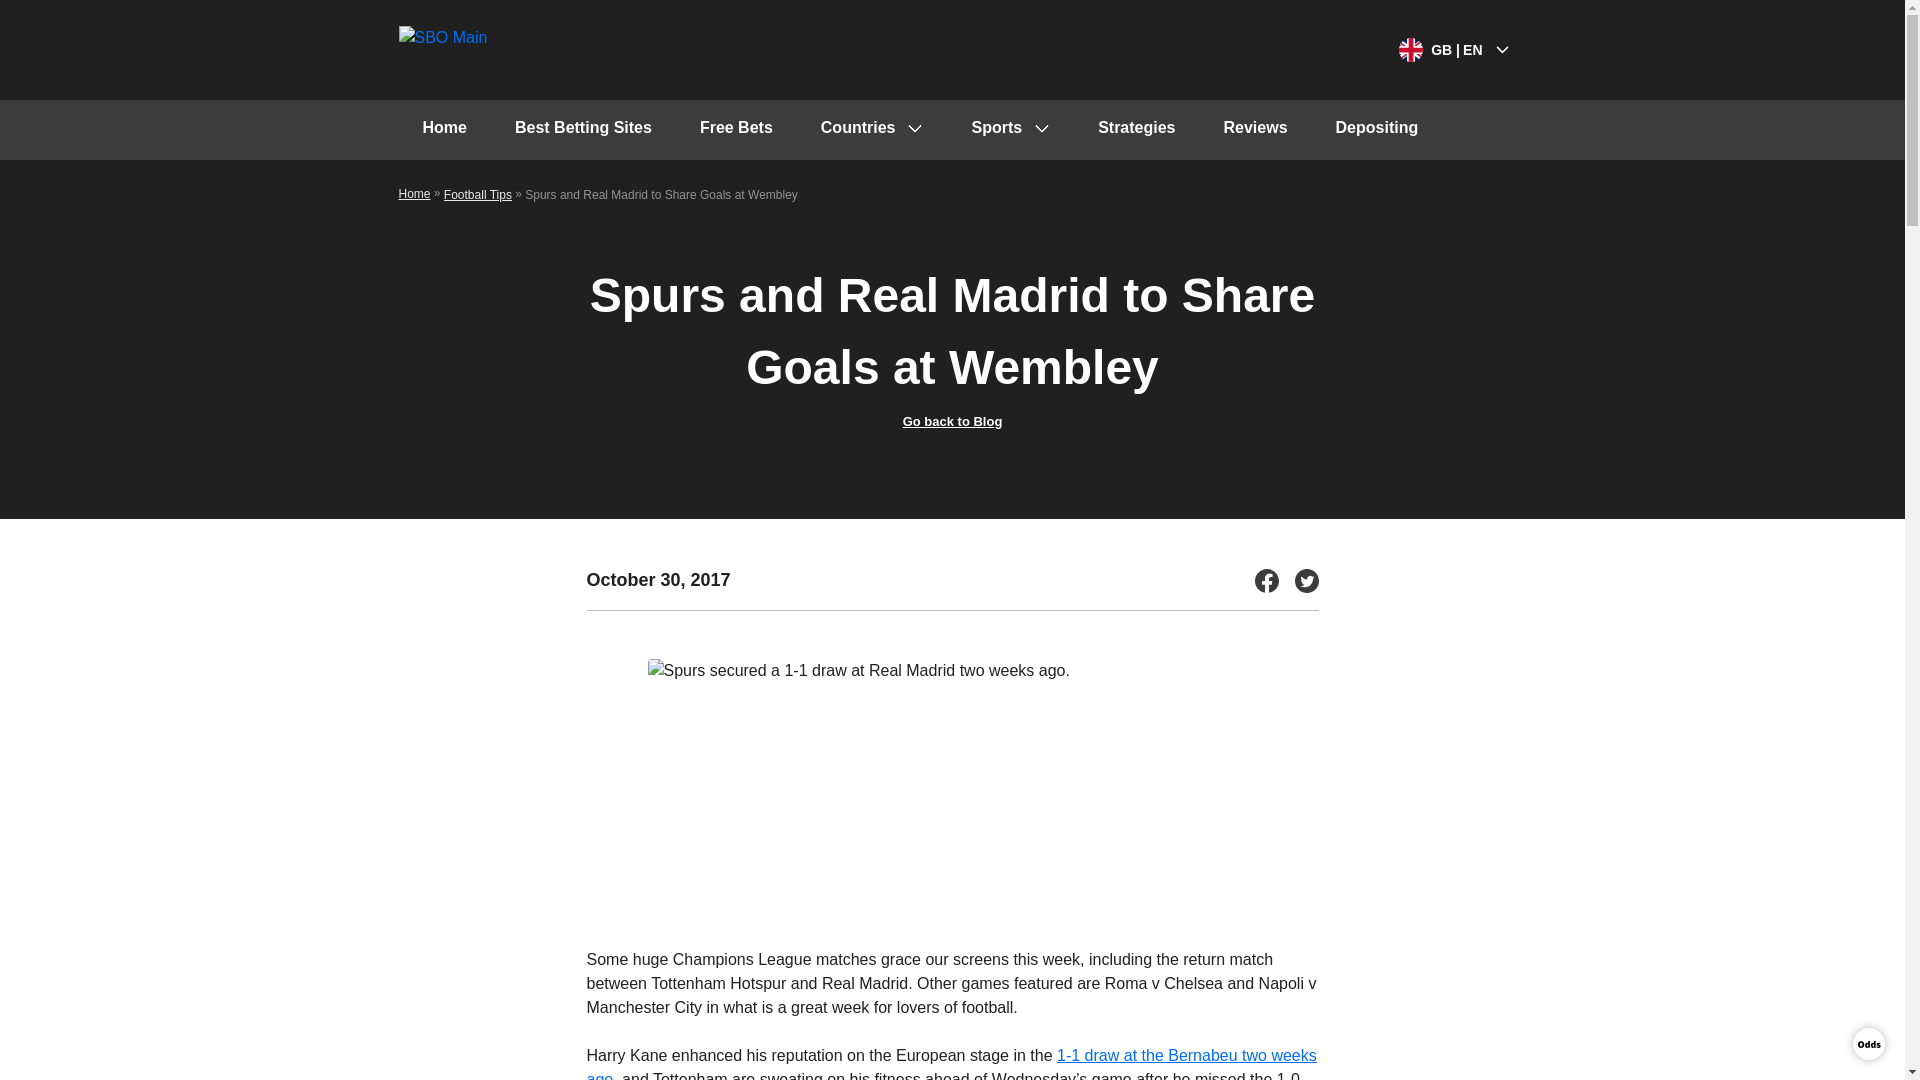 The height and width of the screenshot is (1080, 1920). What do you see at coordinates (583, 130) in the screenshot?
I see `Best Betting Sites` at bounding box center [583, 130].